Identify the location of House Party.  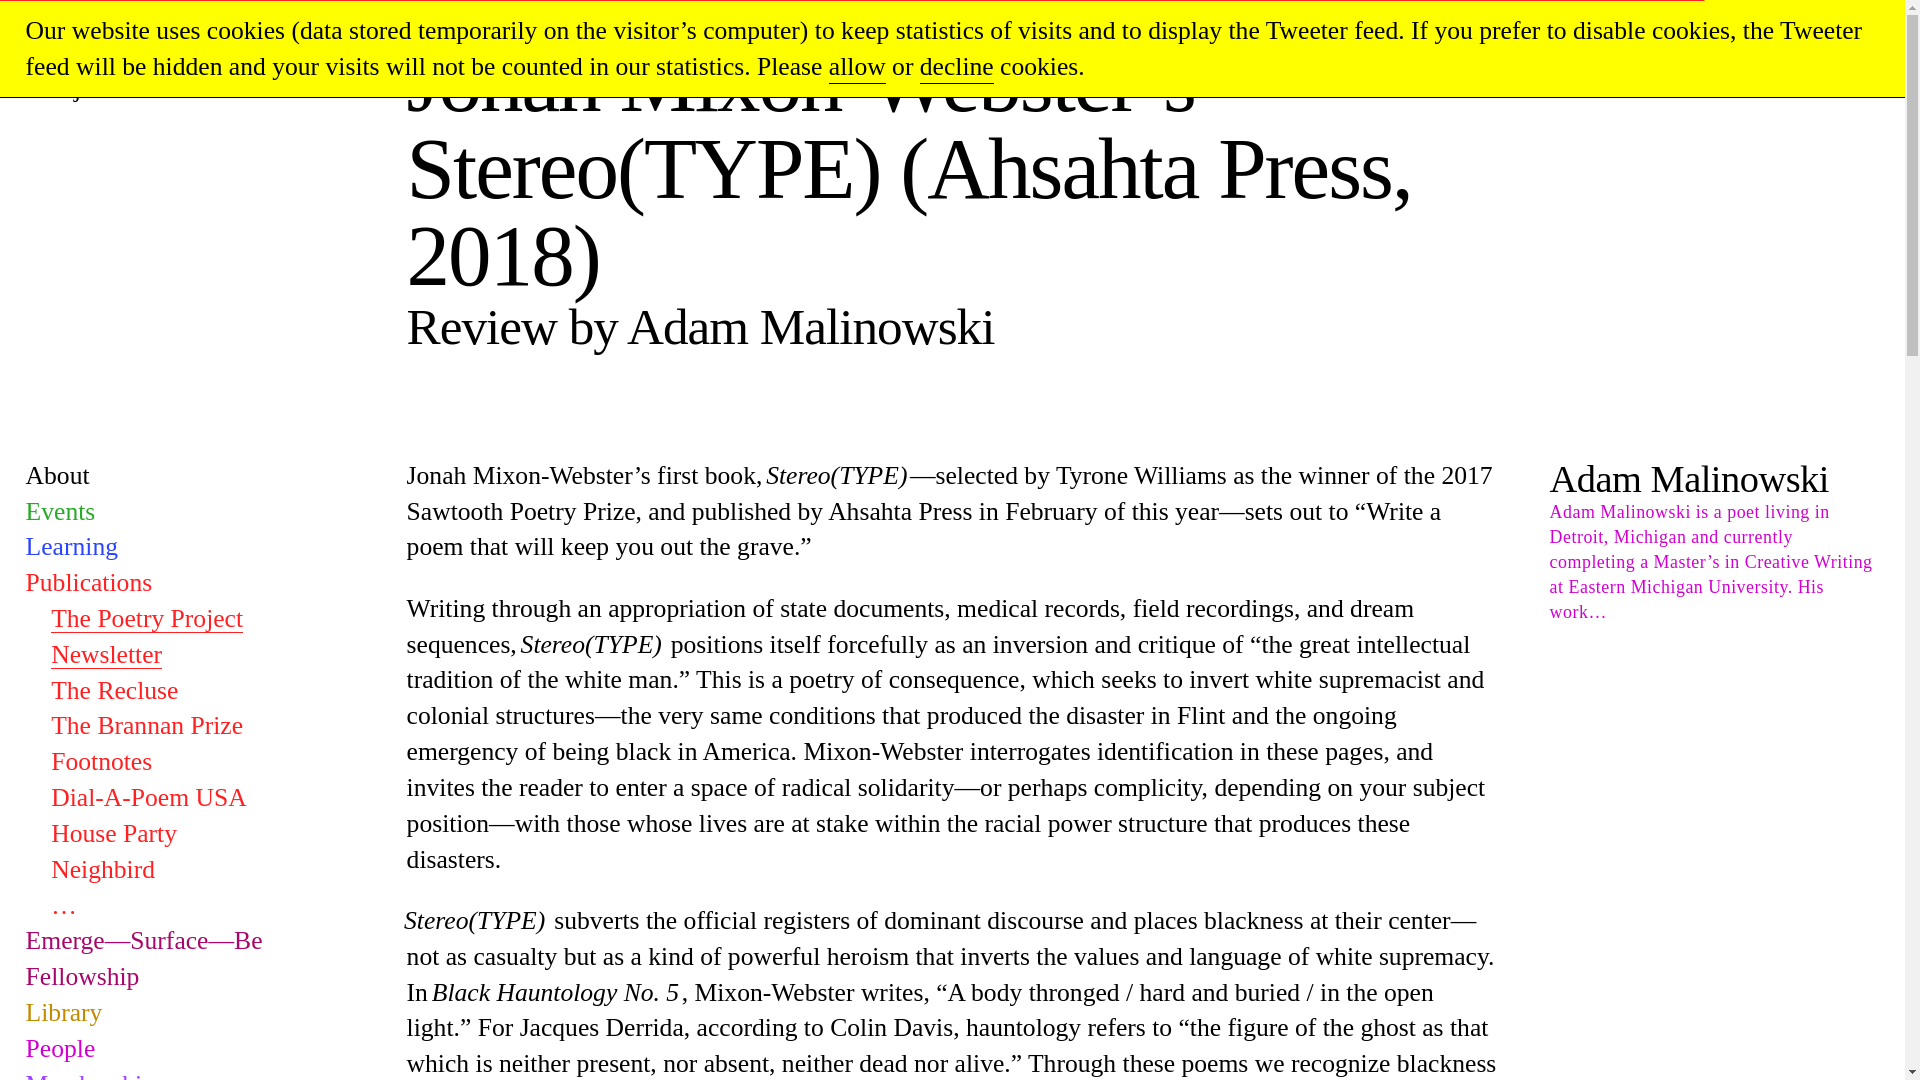
(114, 832).